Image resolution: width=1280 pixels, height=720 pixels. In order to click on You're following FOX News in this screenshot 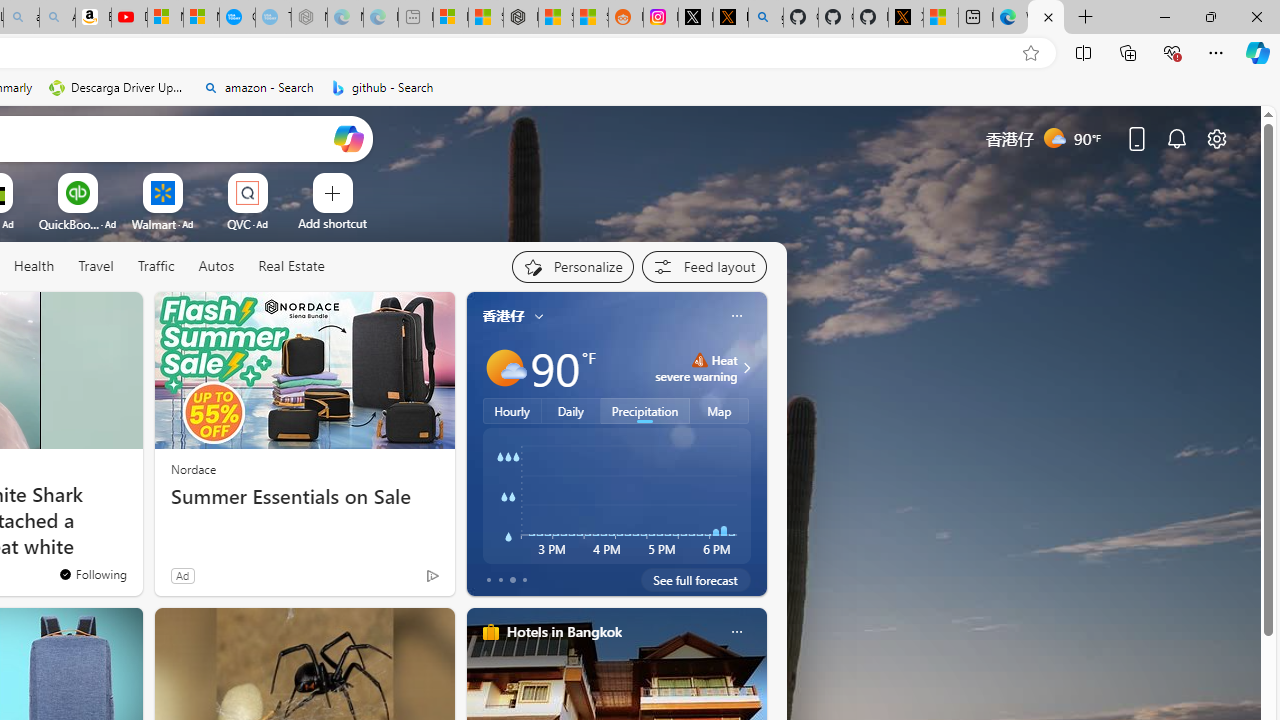, I will do `click(92, 573)`.